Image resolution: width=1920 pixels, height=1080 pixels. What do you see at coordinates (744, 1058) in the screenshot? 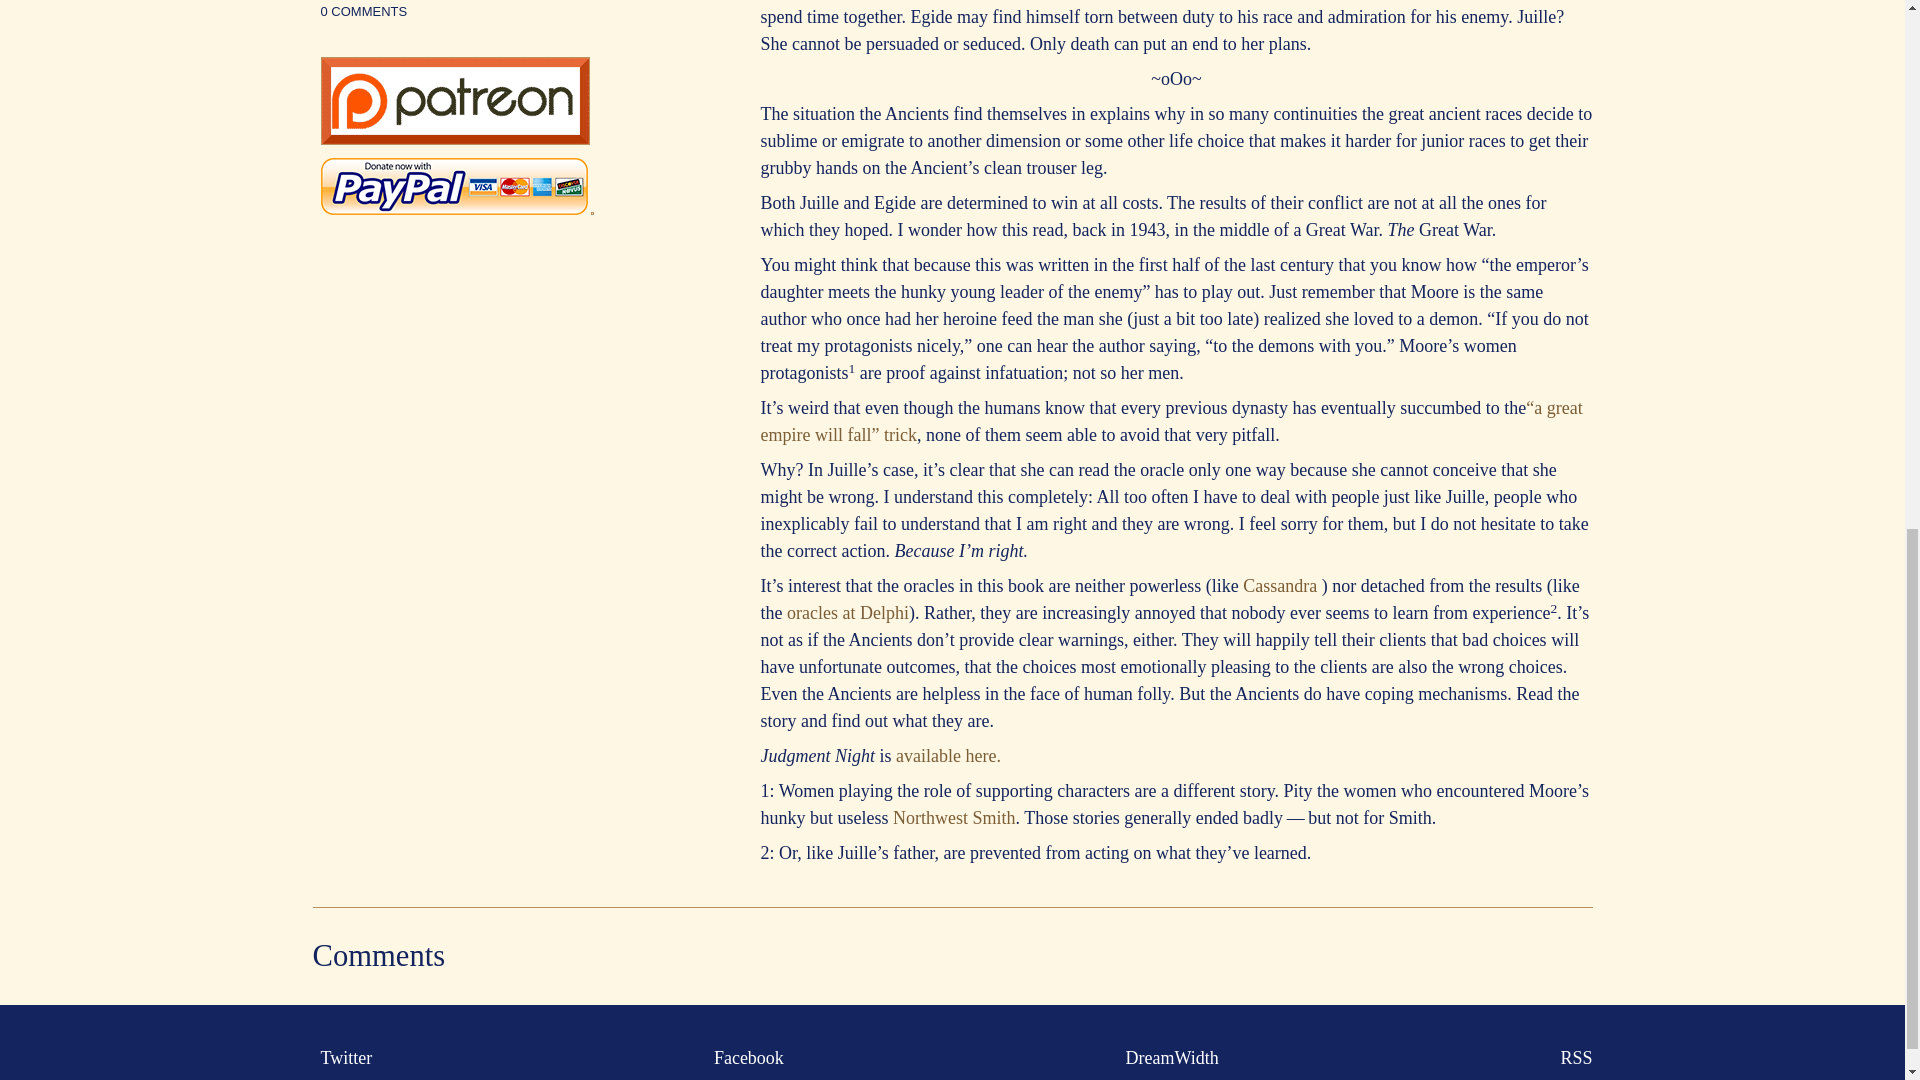
I see `Facebook` at bounding box center [744, 1058].